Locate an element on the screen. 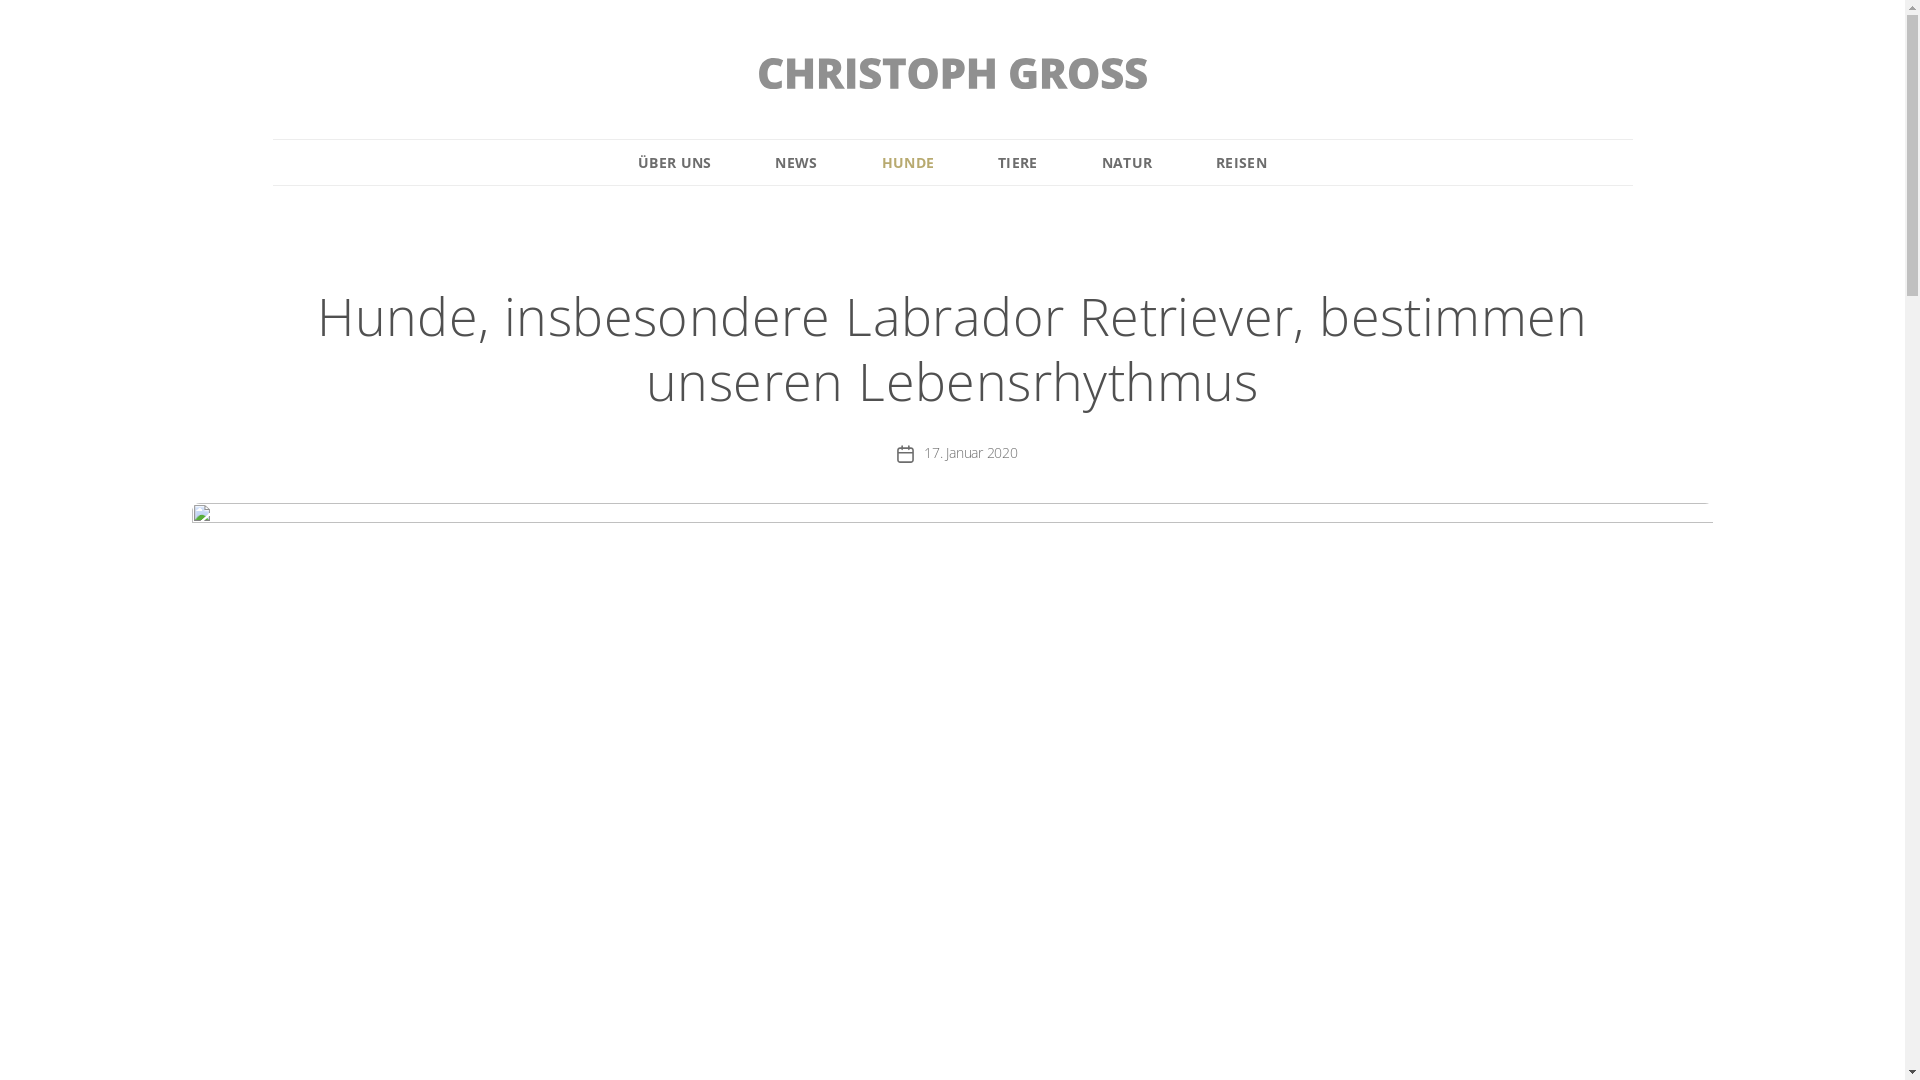  NEWS is located at coordinates (796, 162).